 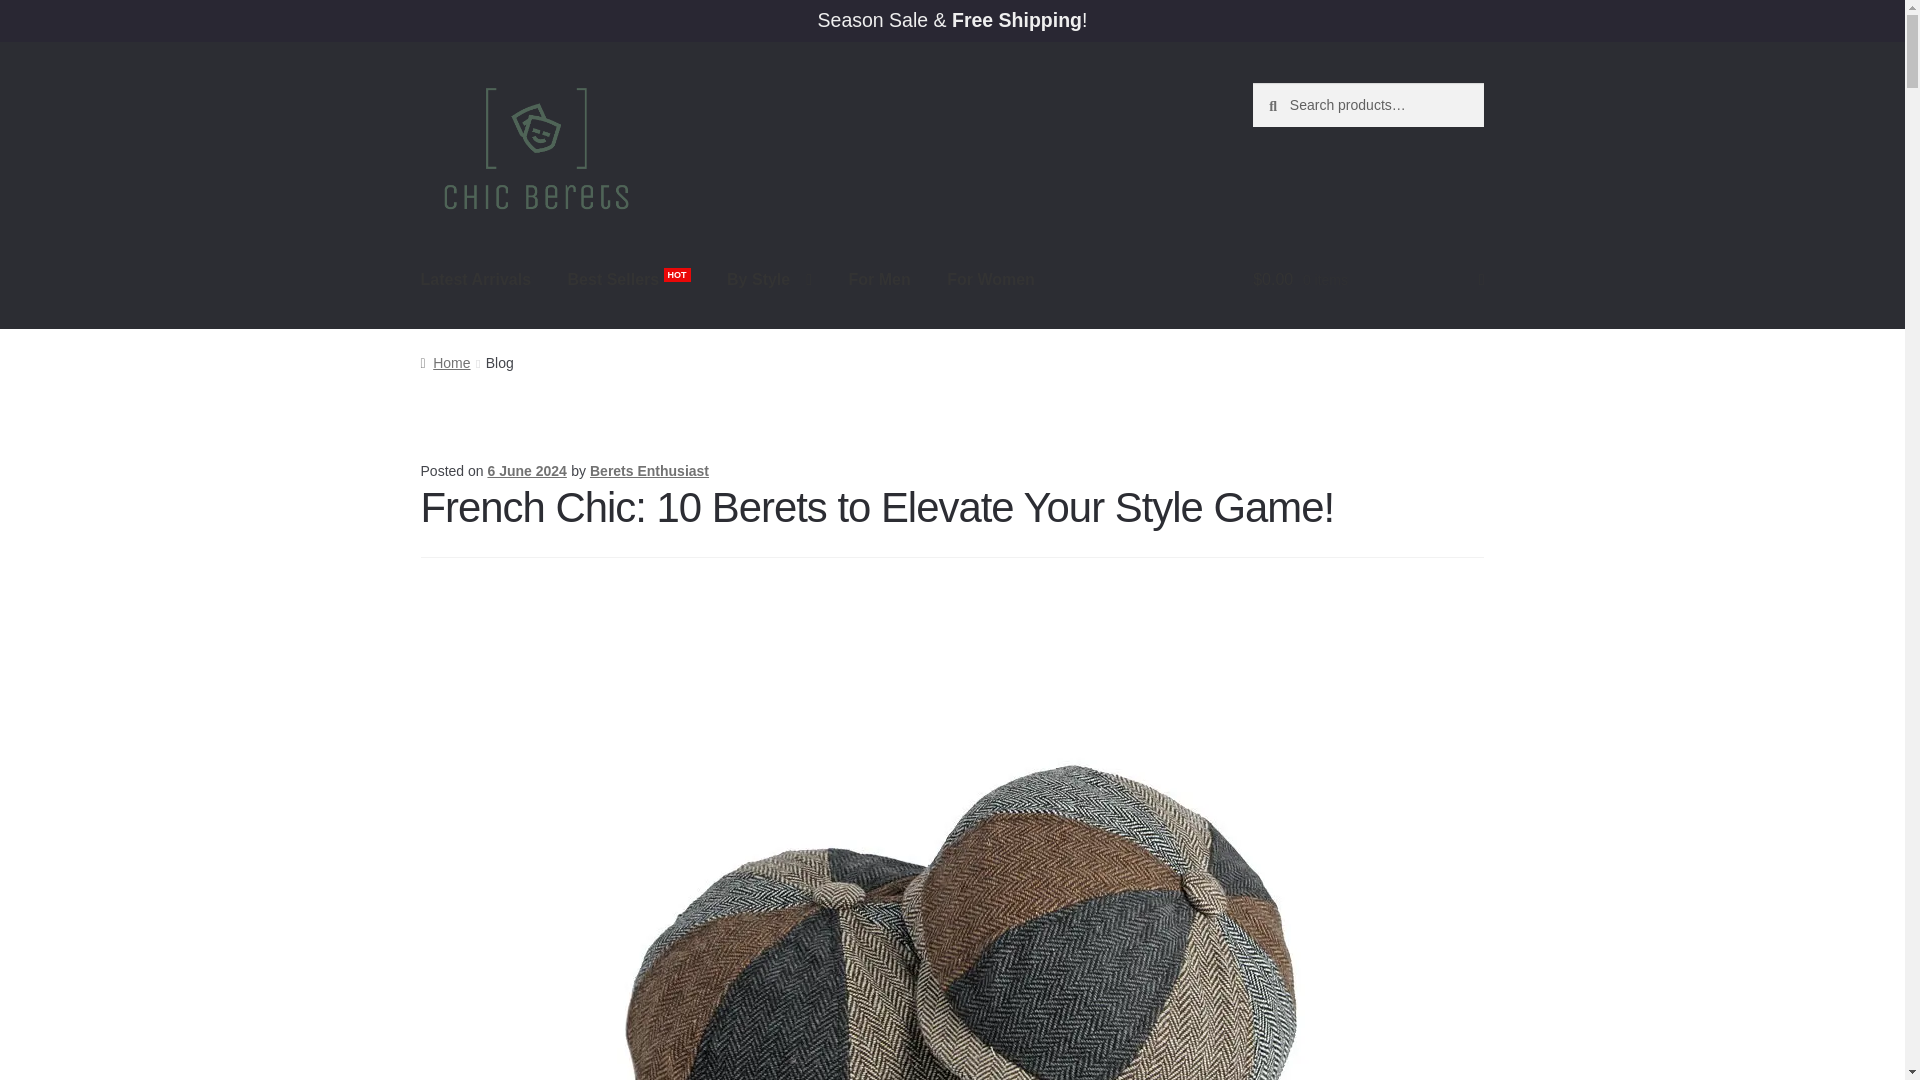 I want to click on French Chic: 10 Berets to Elevate Your Style Game!, so click(x=877, y=507).